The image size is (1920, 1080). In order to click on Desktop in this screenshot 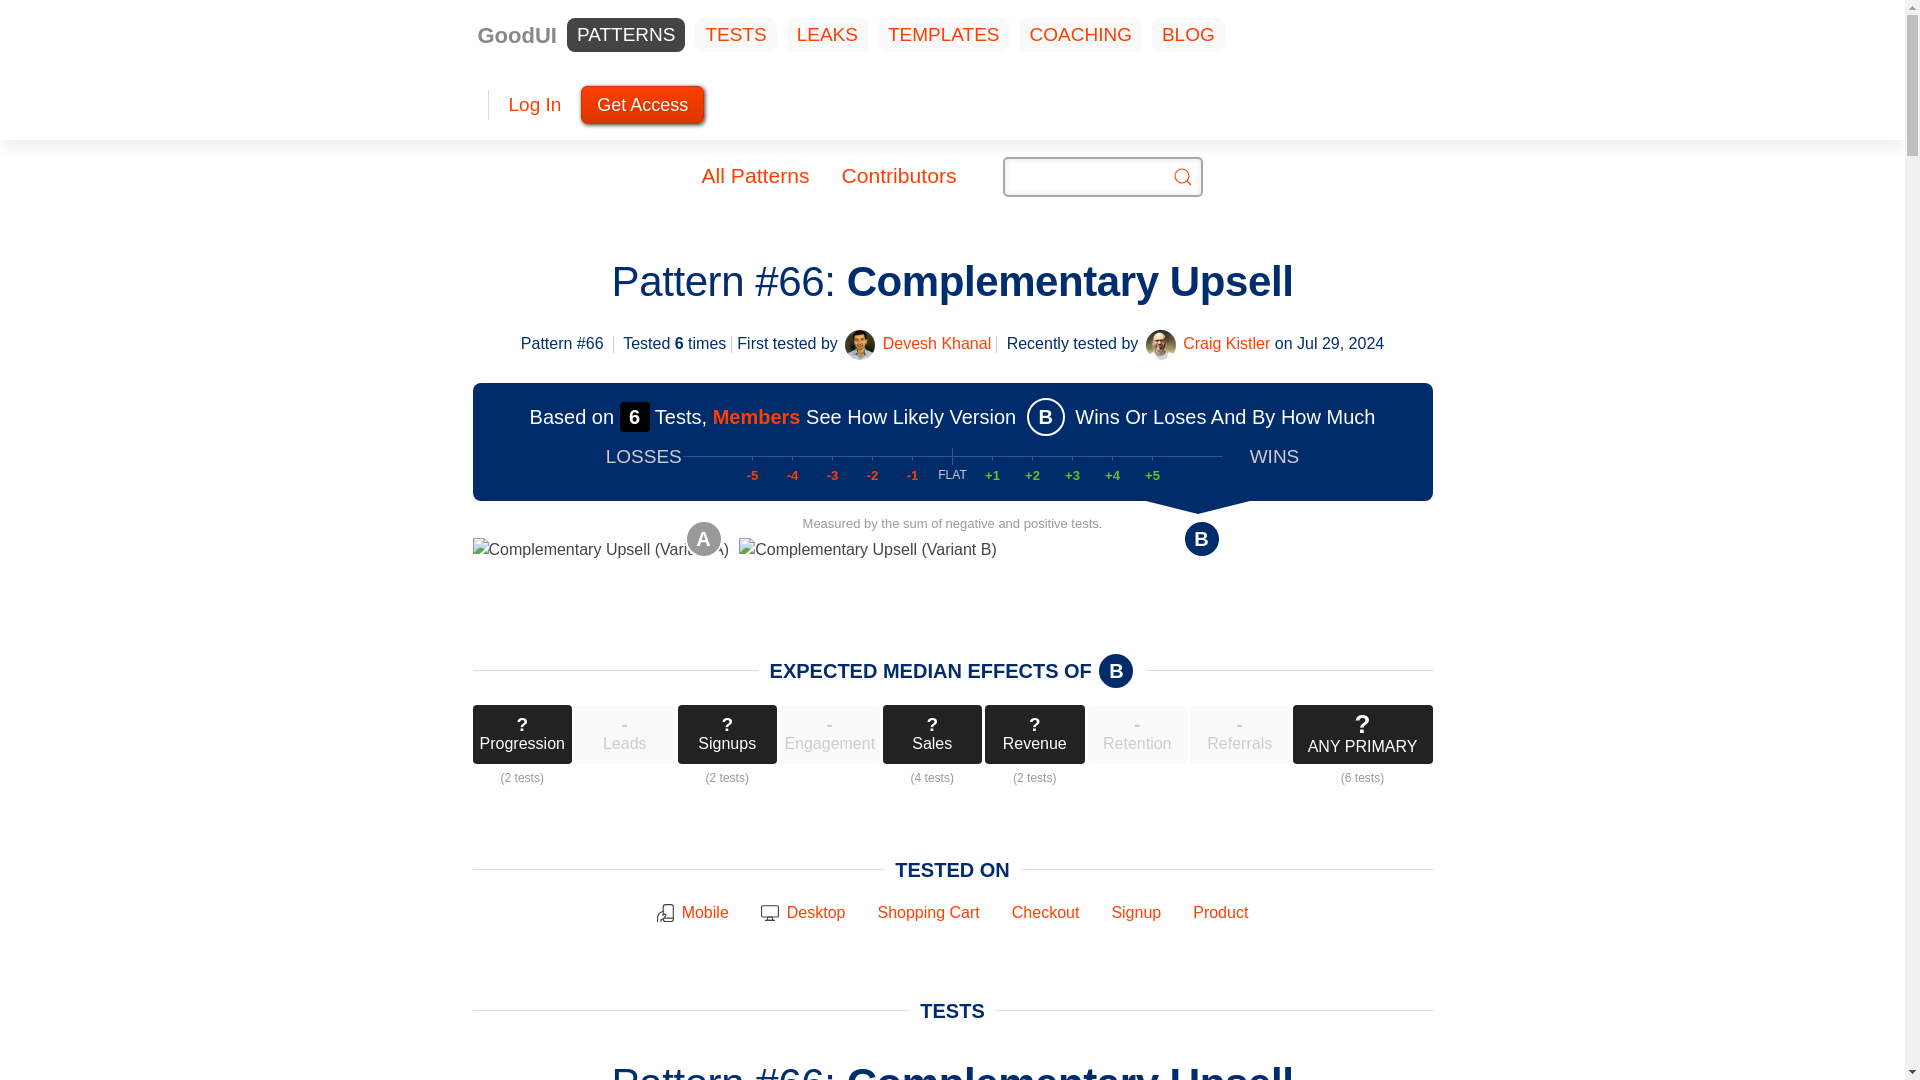, I will do `click(816, 912)`.